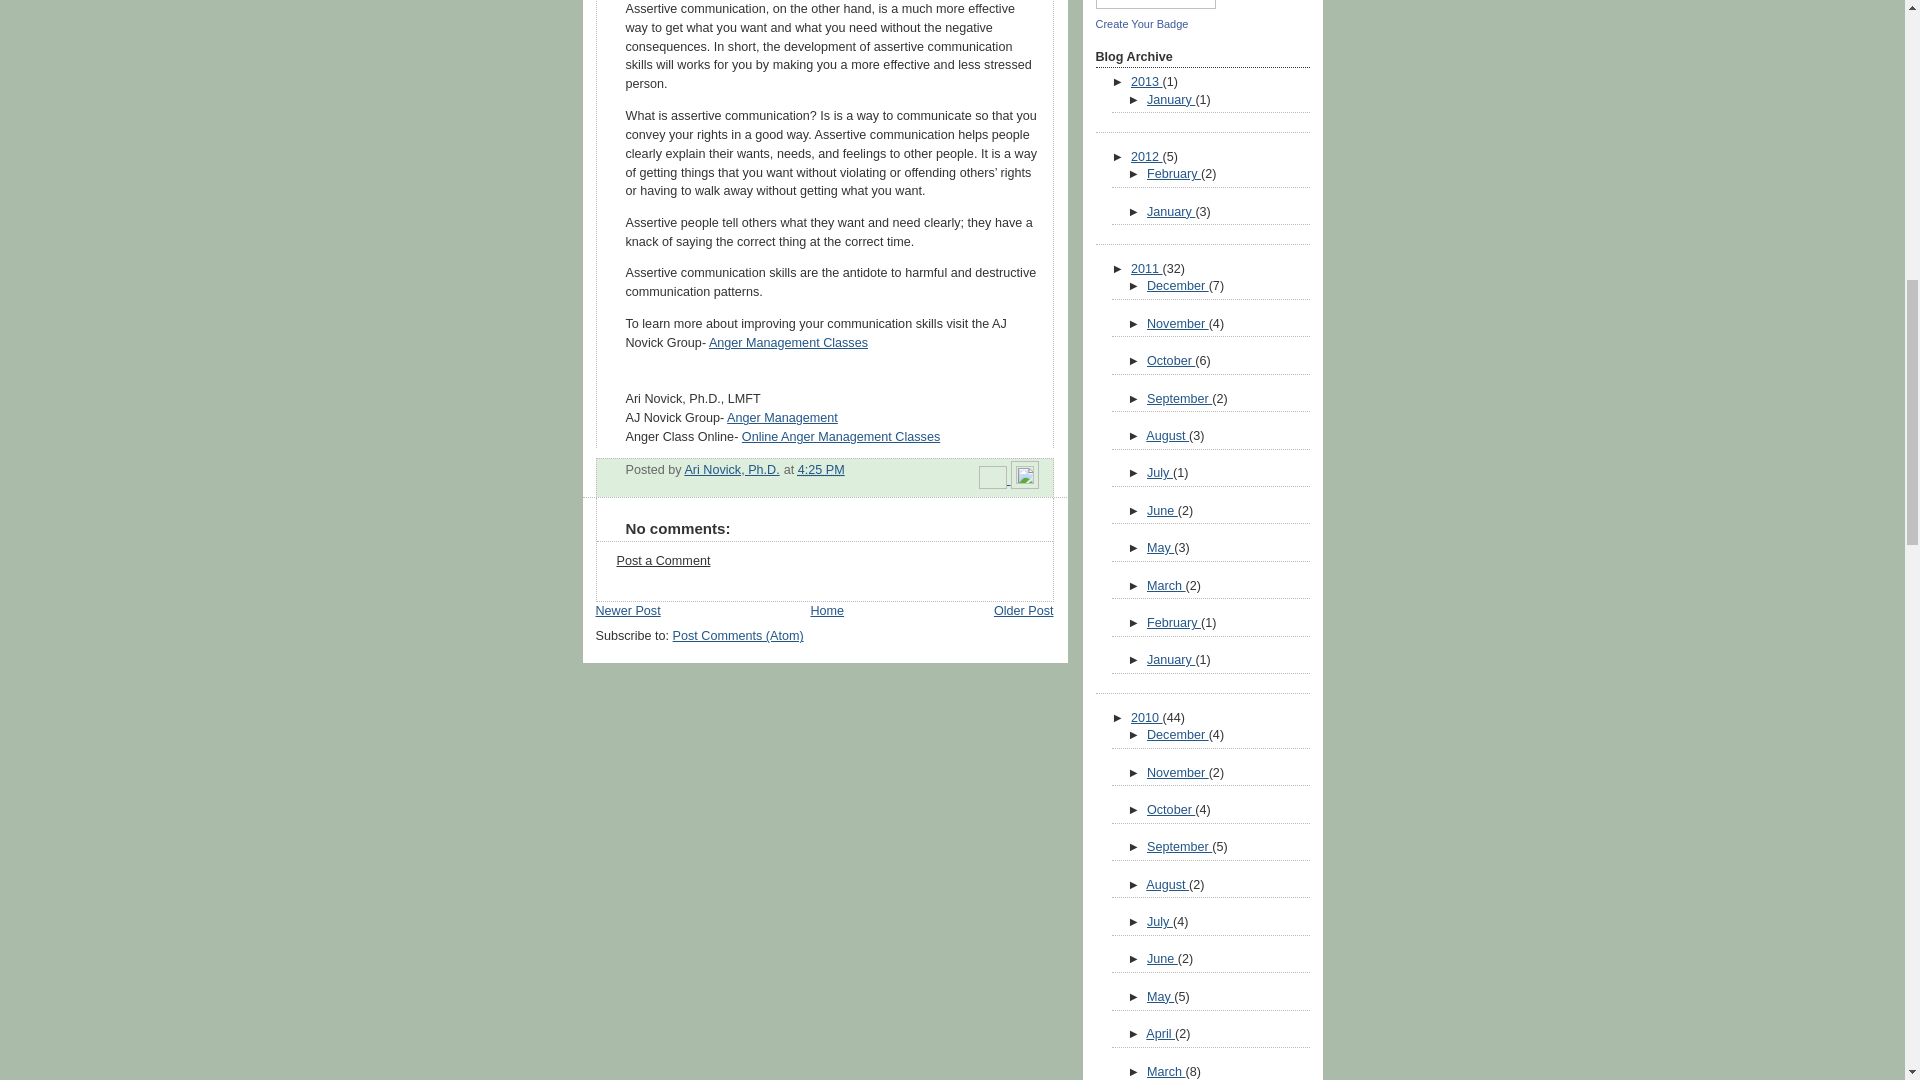 The height and width of the screenshot is (1080, 1920). Describe the element at coordinates (1170, 361) in the screenshot. I see `October` at that location.